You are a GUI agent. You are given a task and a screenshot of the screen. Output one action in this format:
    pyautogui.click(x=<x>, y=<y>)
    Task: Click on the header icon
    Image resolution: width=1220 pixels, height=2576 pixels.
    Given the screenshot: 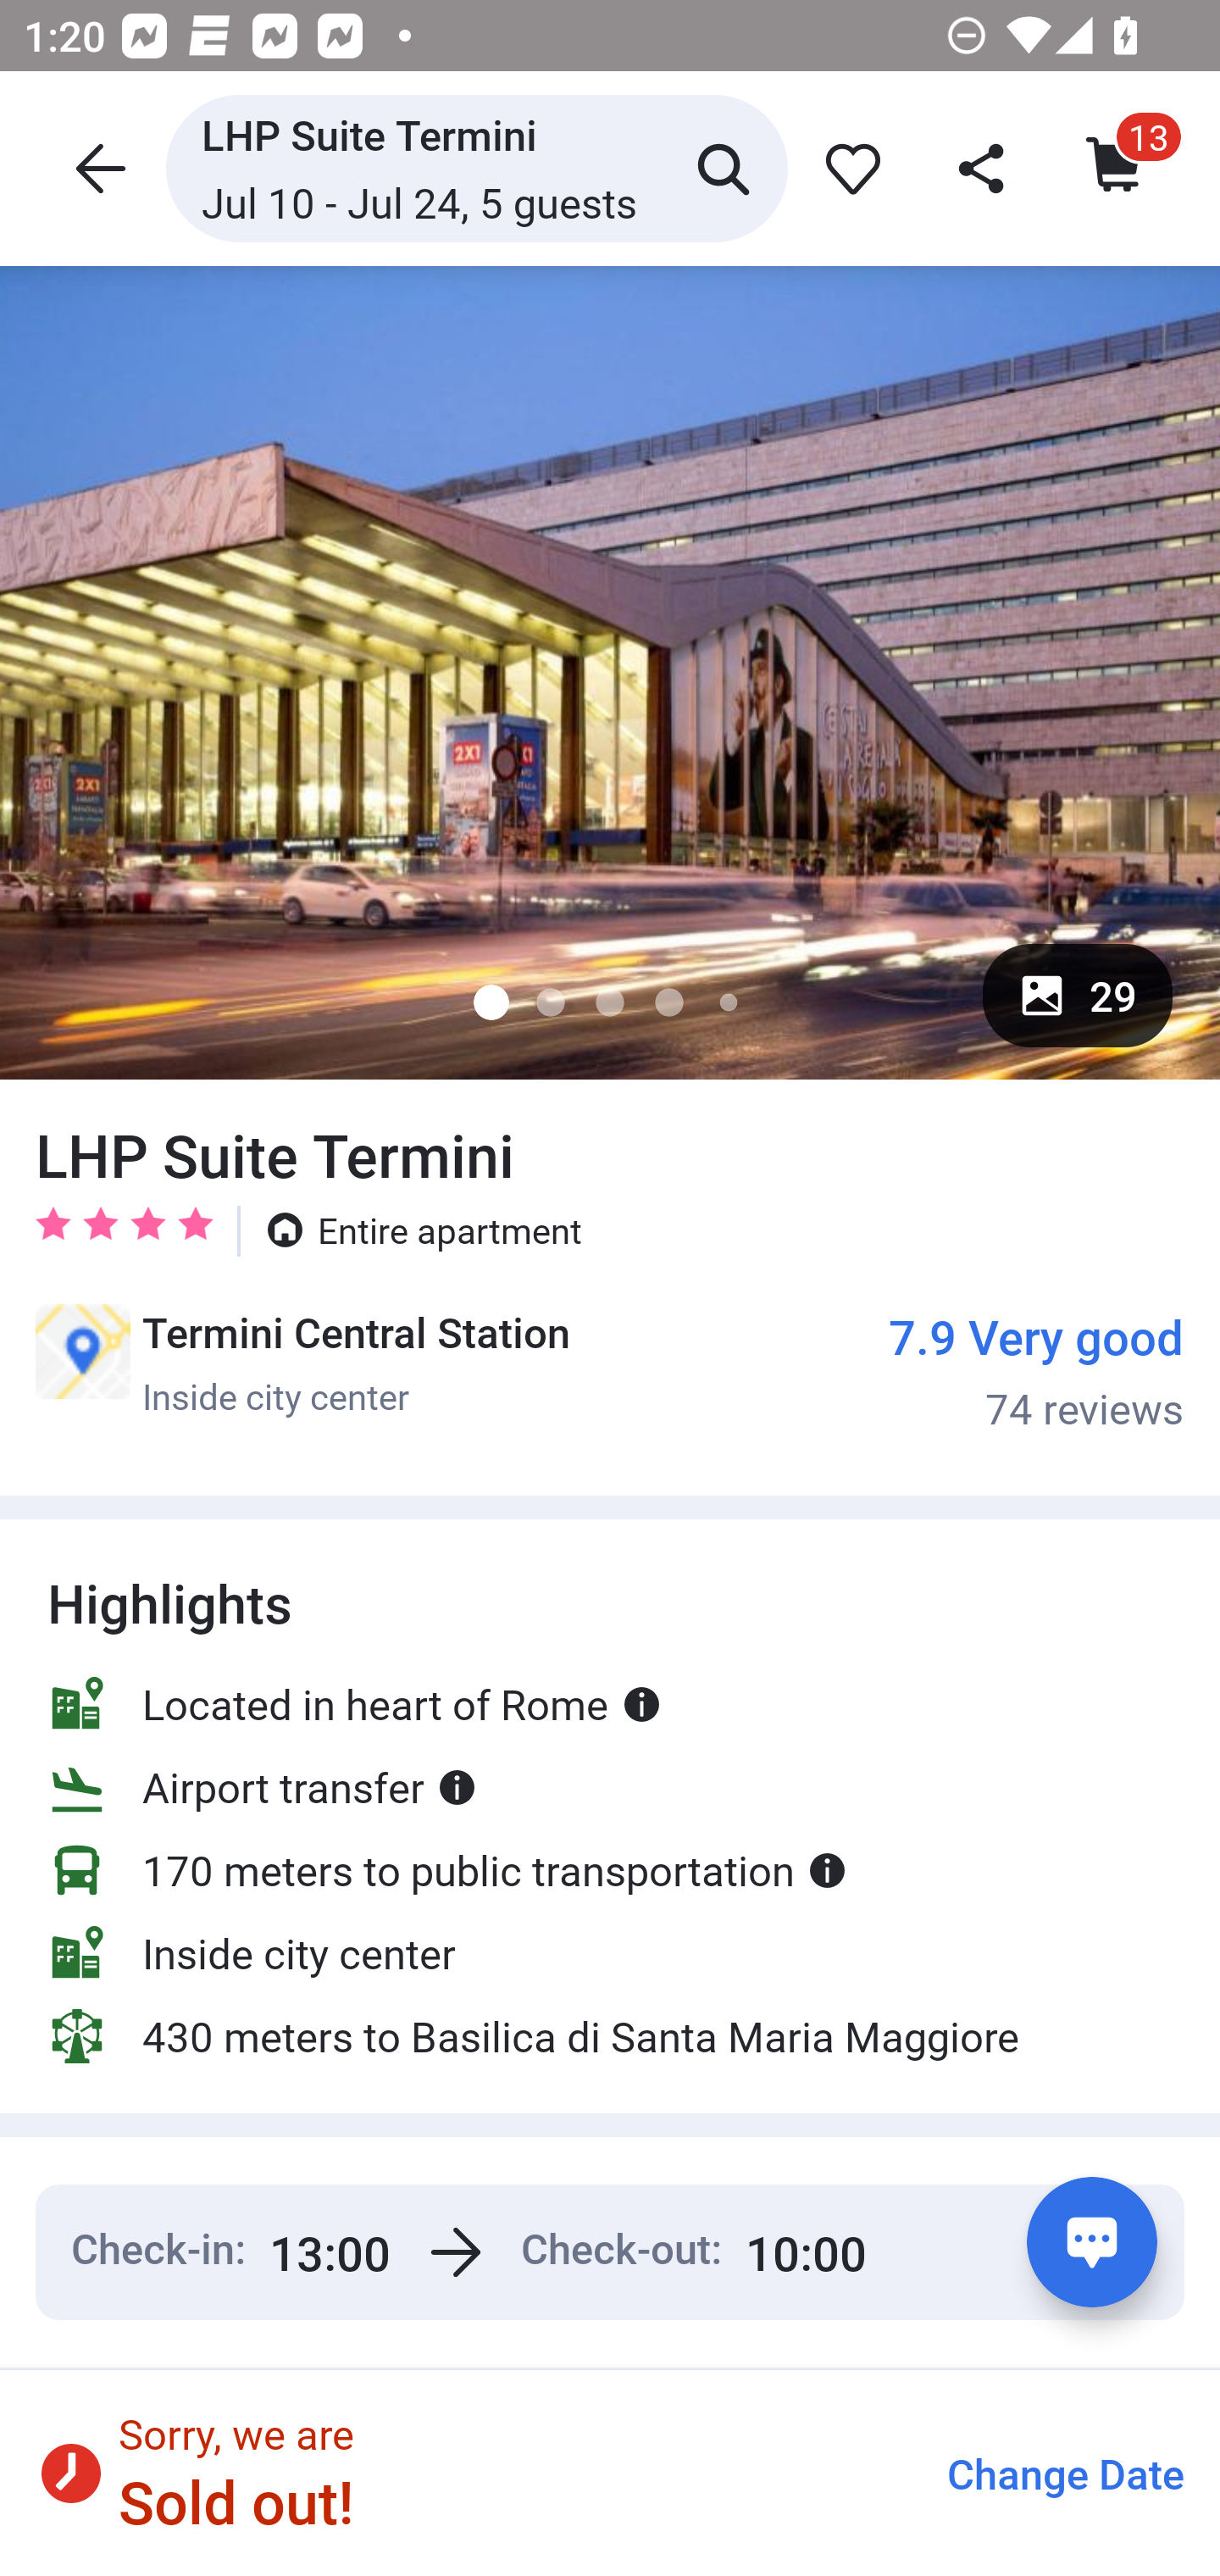 What is the action you would take?
    pyautogui.click(x=97, y=168)
    